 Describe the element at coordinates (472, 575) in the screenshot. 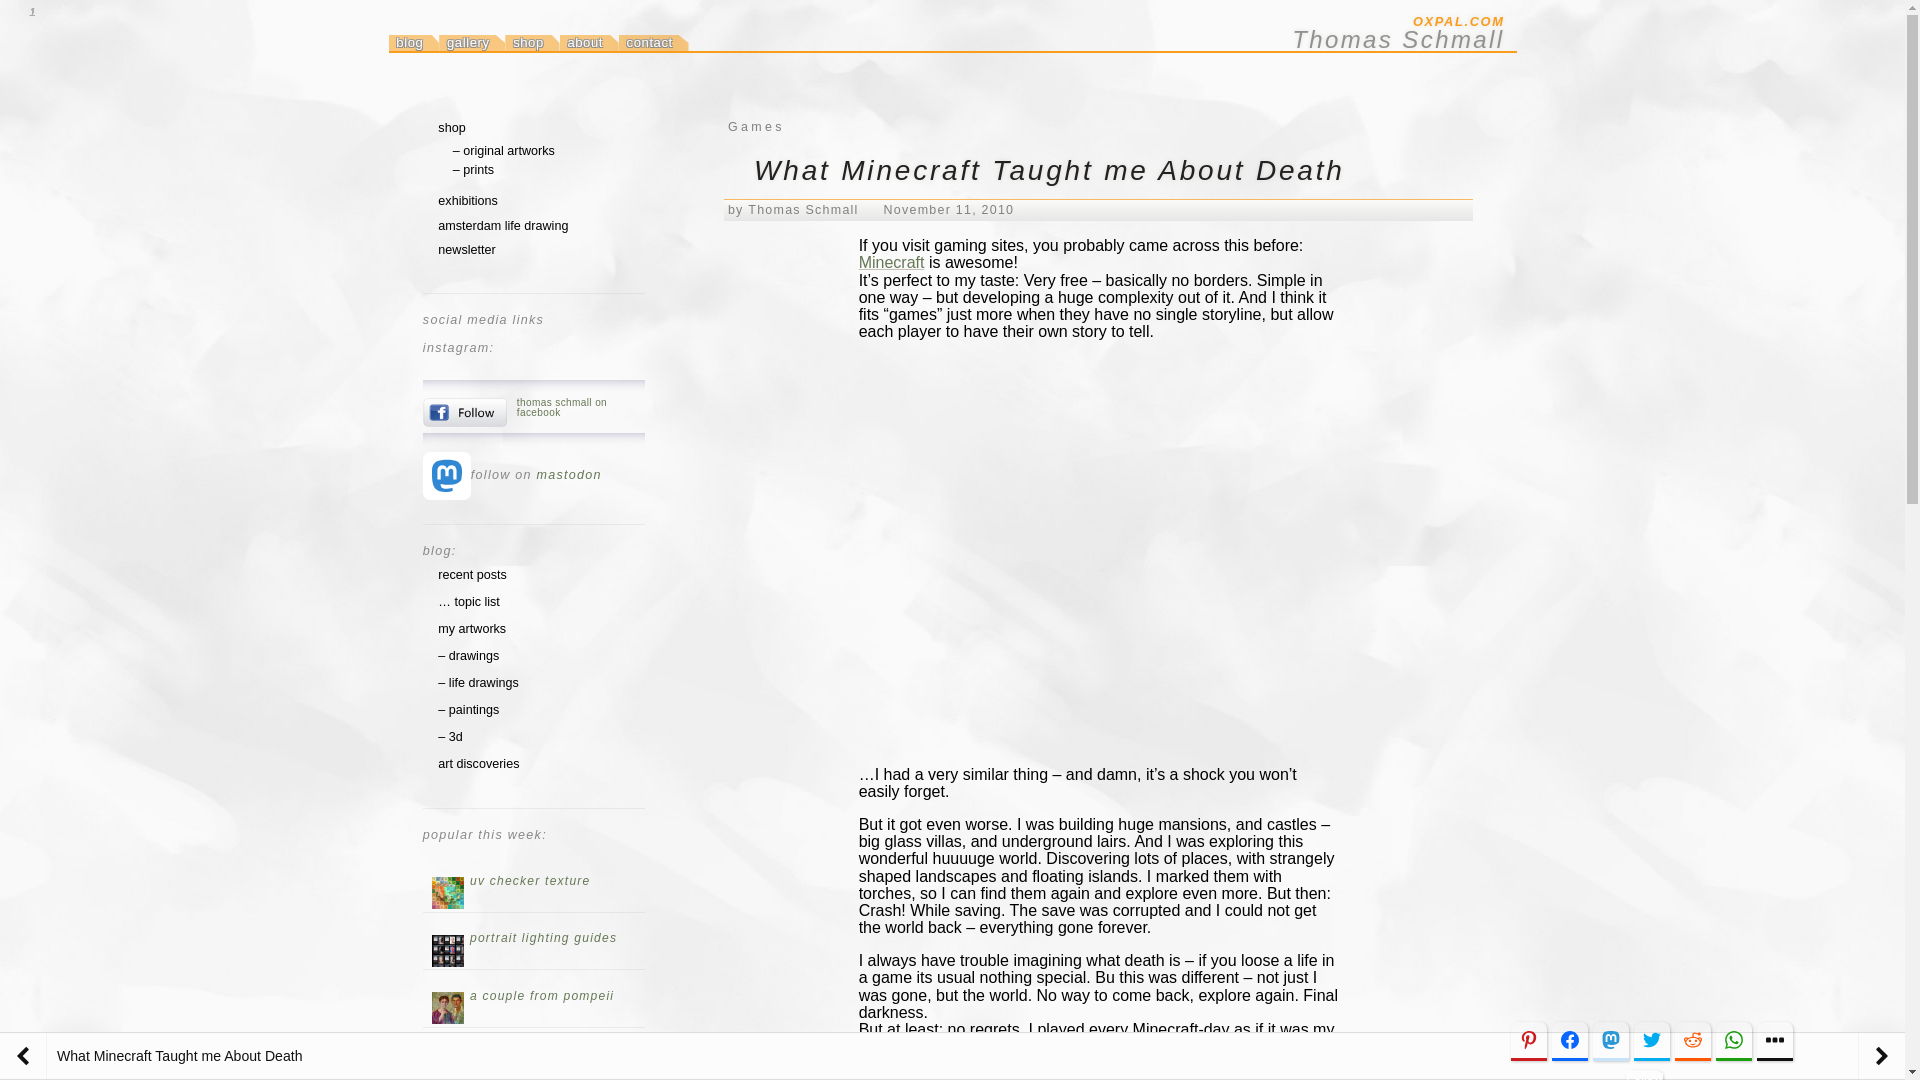

I see `List Recent Blog Posts` at that location.